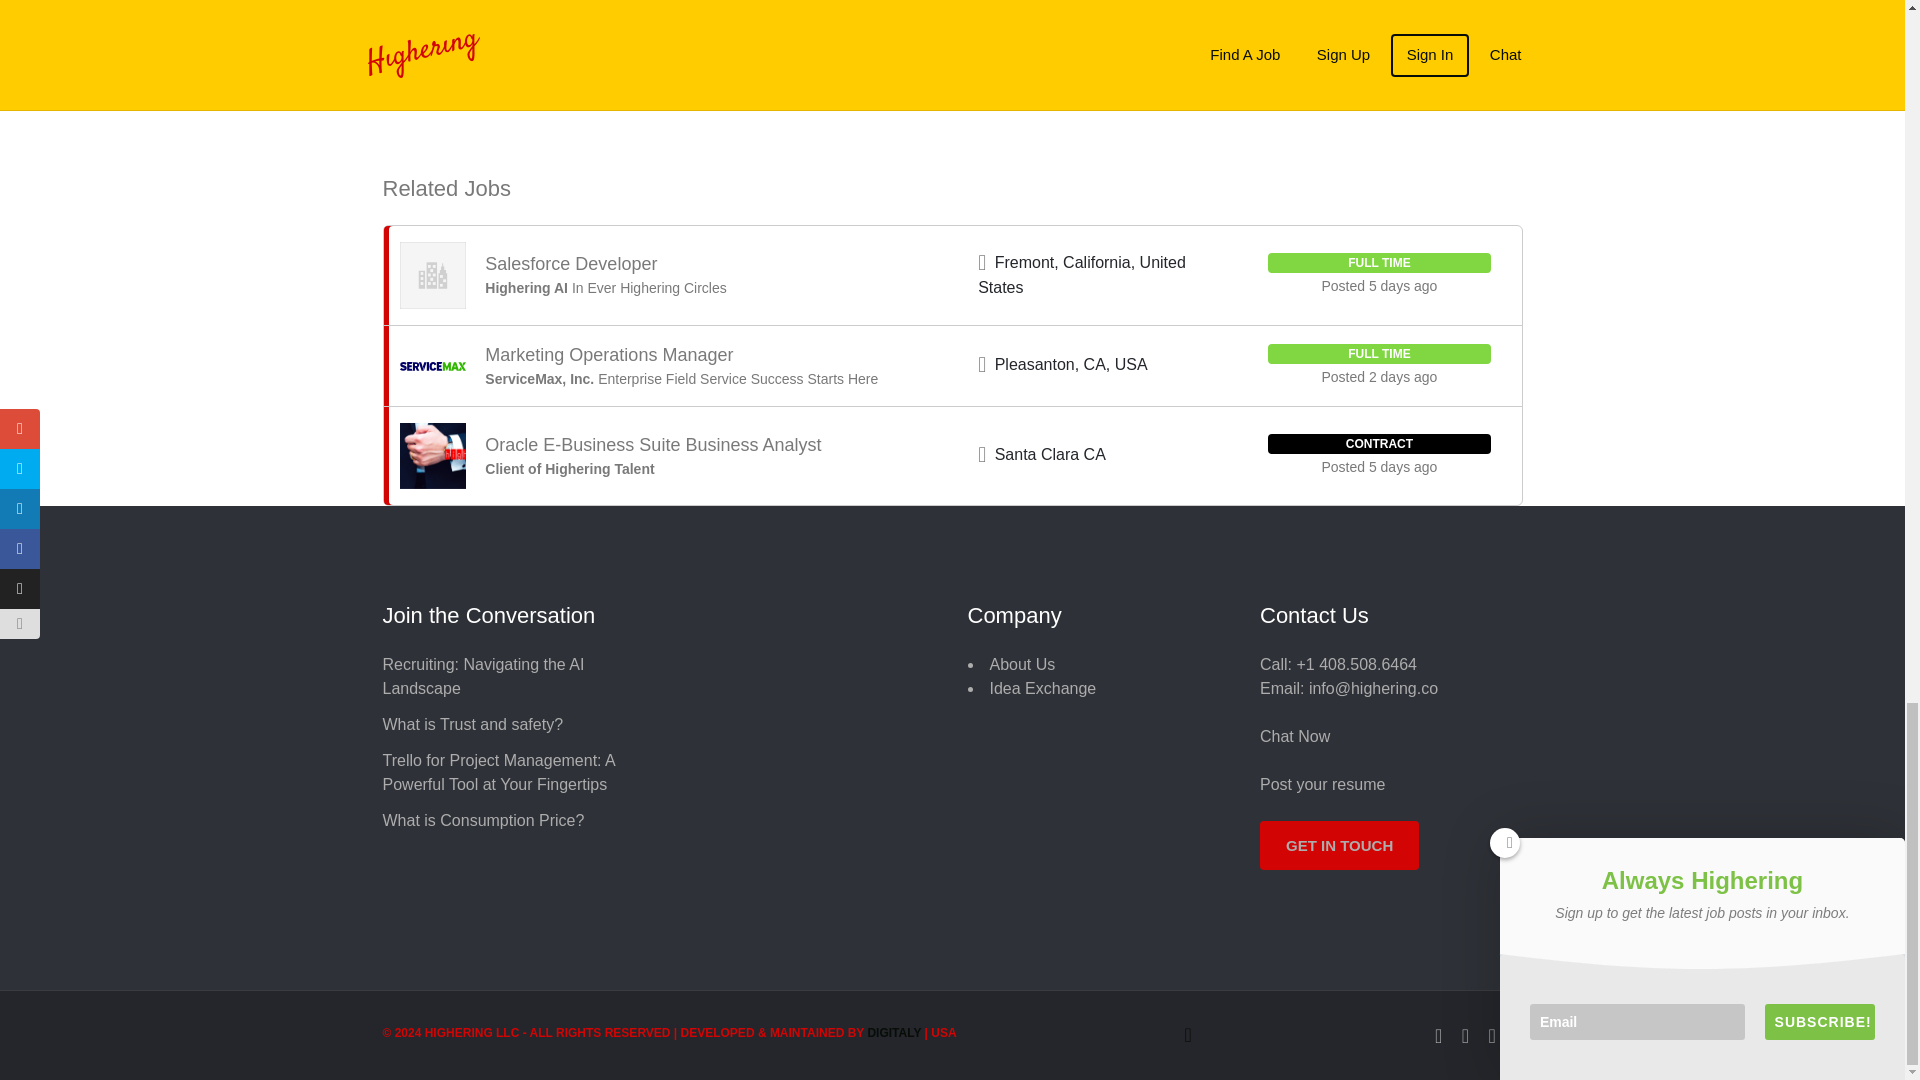 The image size is (1920, 1080). Describe the element at coordinates (1082, 274) in the screenshot. I see `Fremont, California, United States` at that location.